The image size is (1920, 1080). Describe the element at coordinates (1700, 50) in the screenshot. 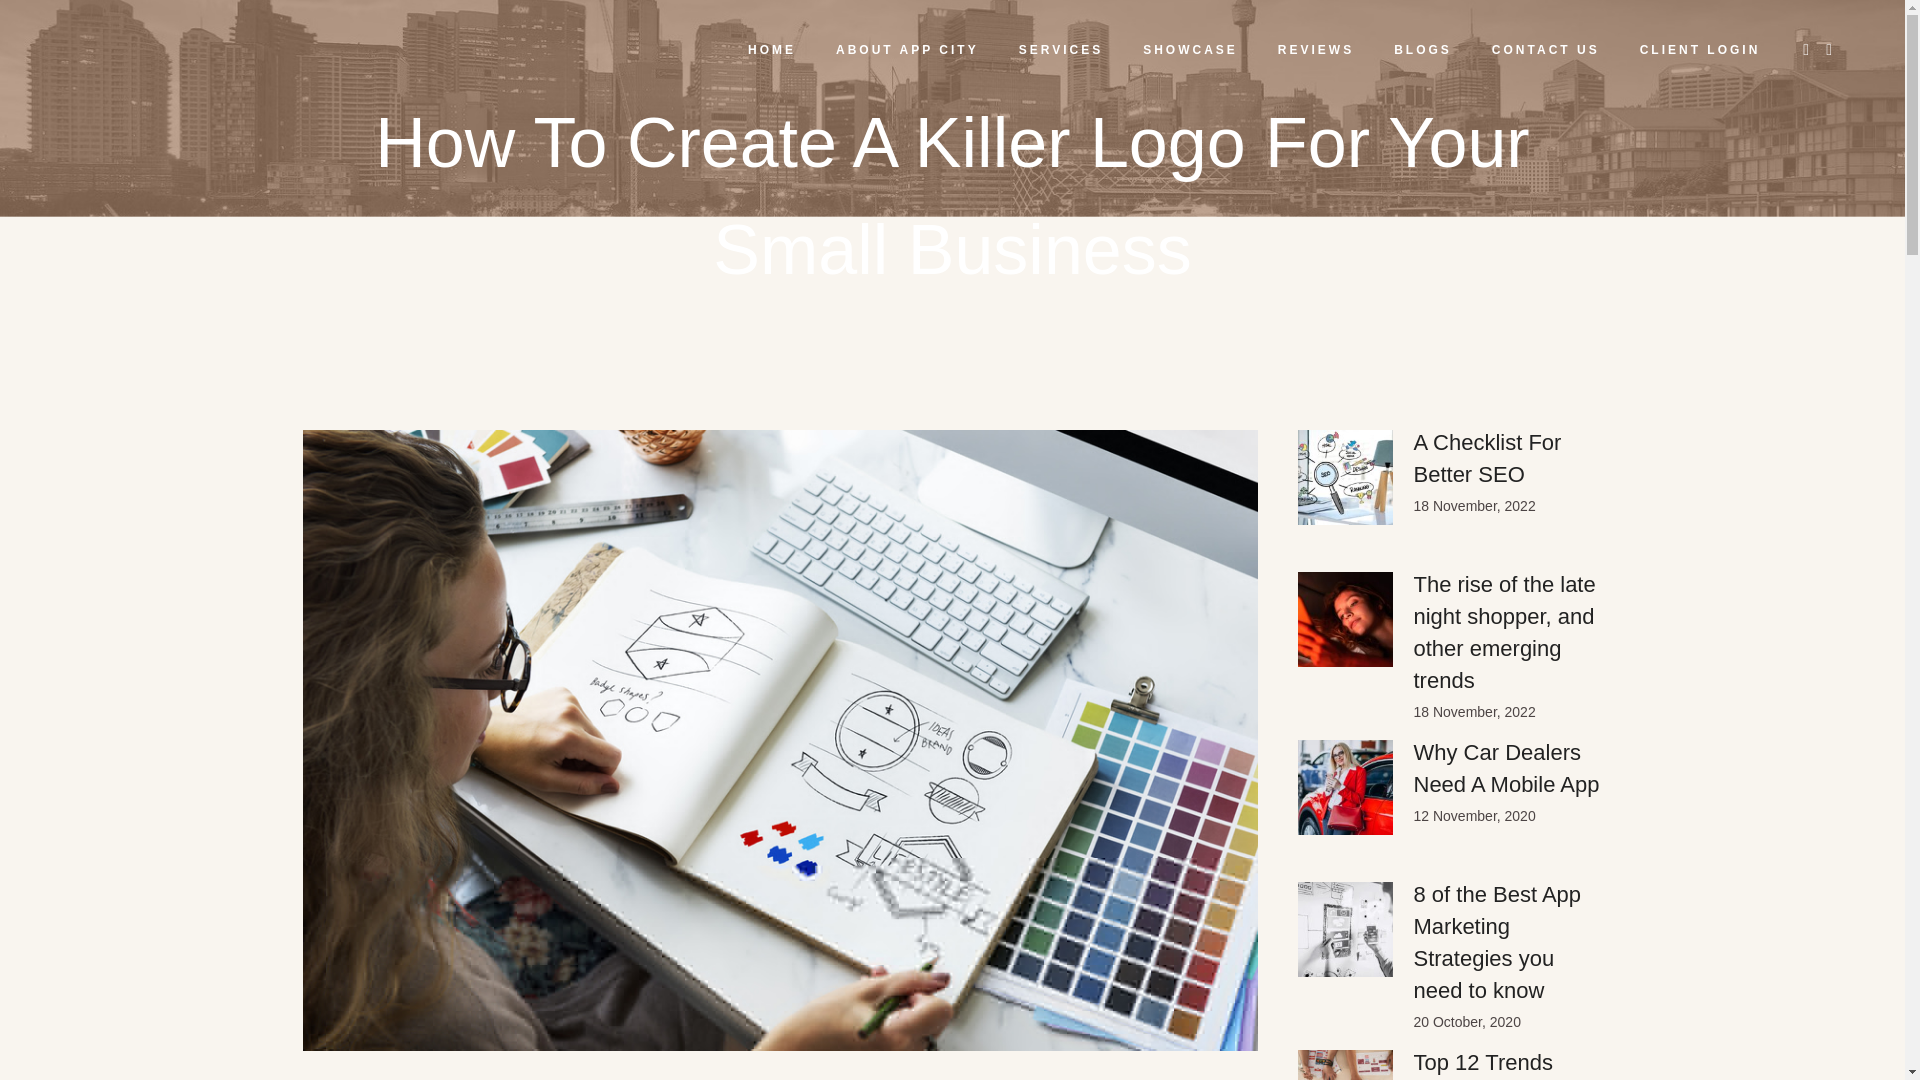

I see `CLIENT LOGIN` at that location.